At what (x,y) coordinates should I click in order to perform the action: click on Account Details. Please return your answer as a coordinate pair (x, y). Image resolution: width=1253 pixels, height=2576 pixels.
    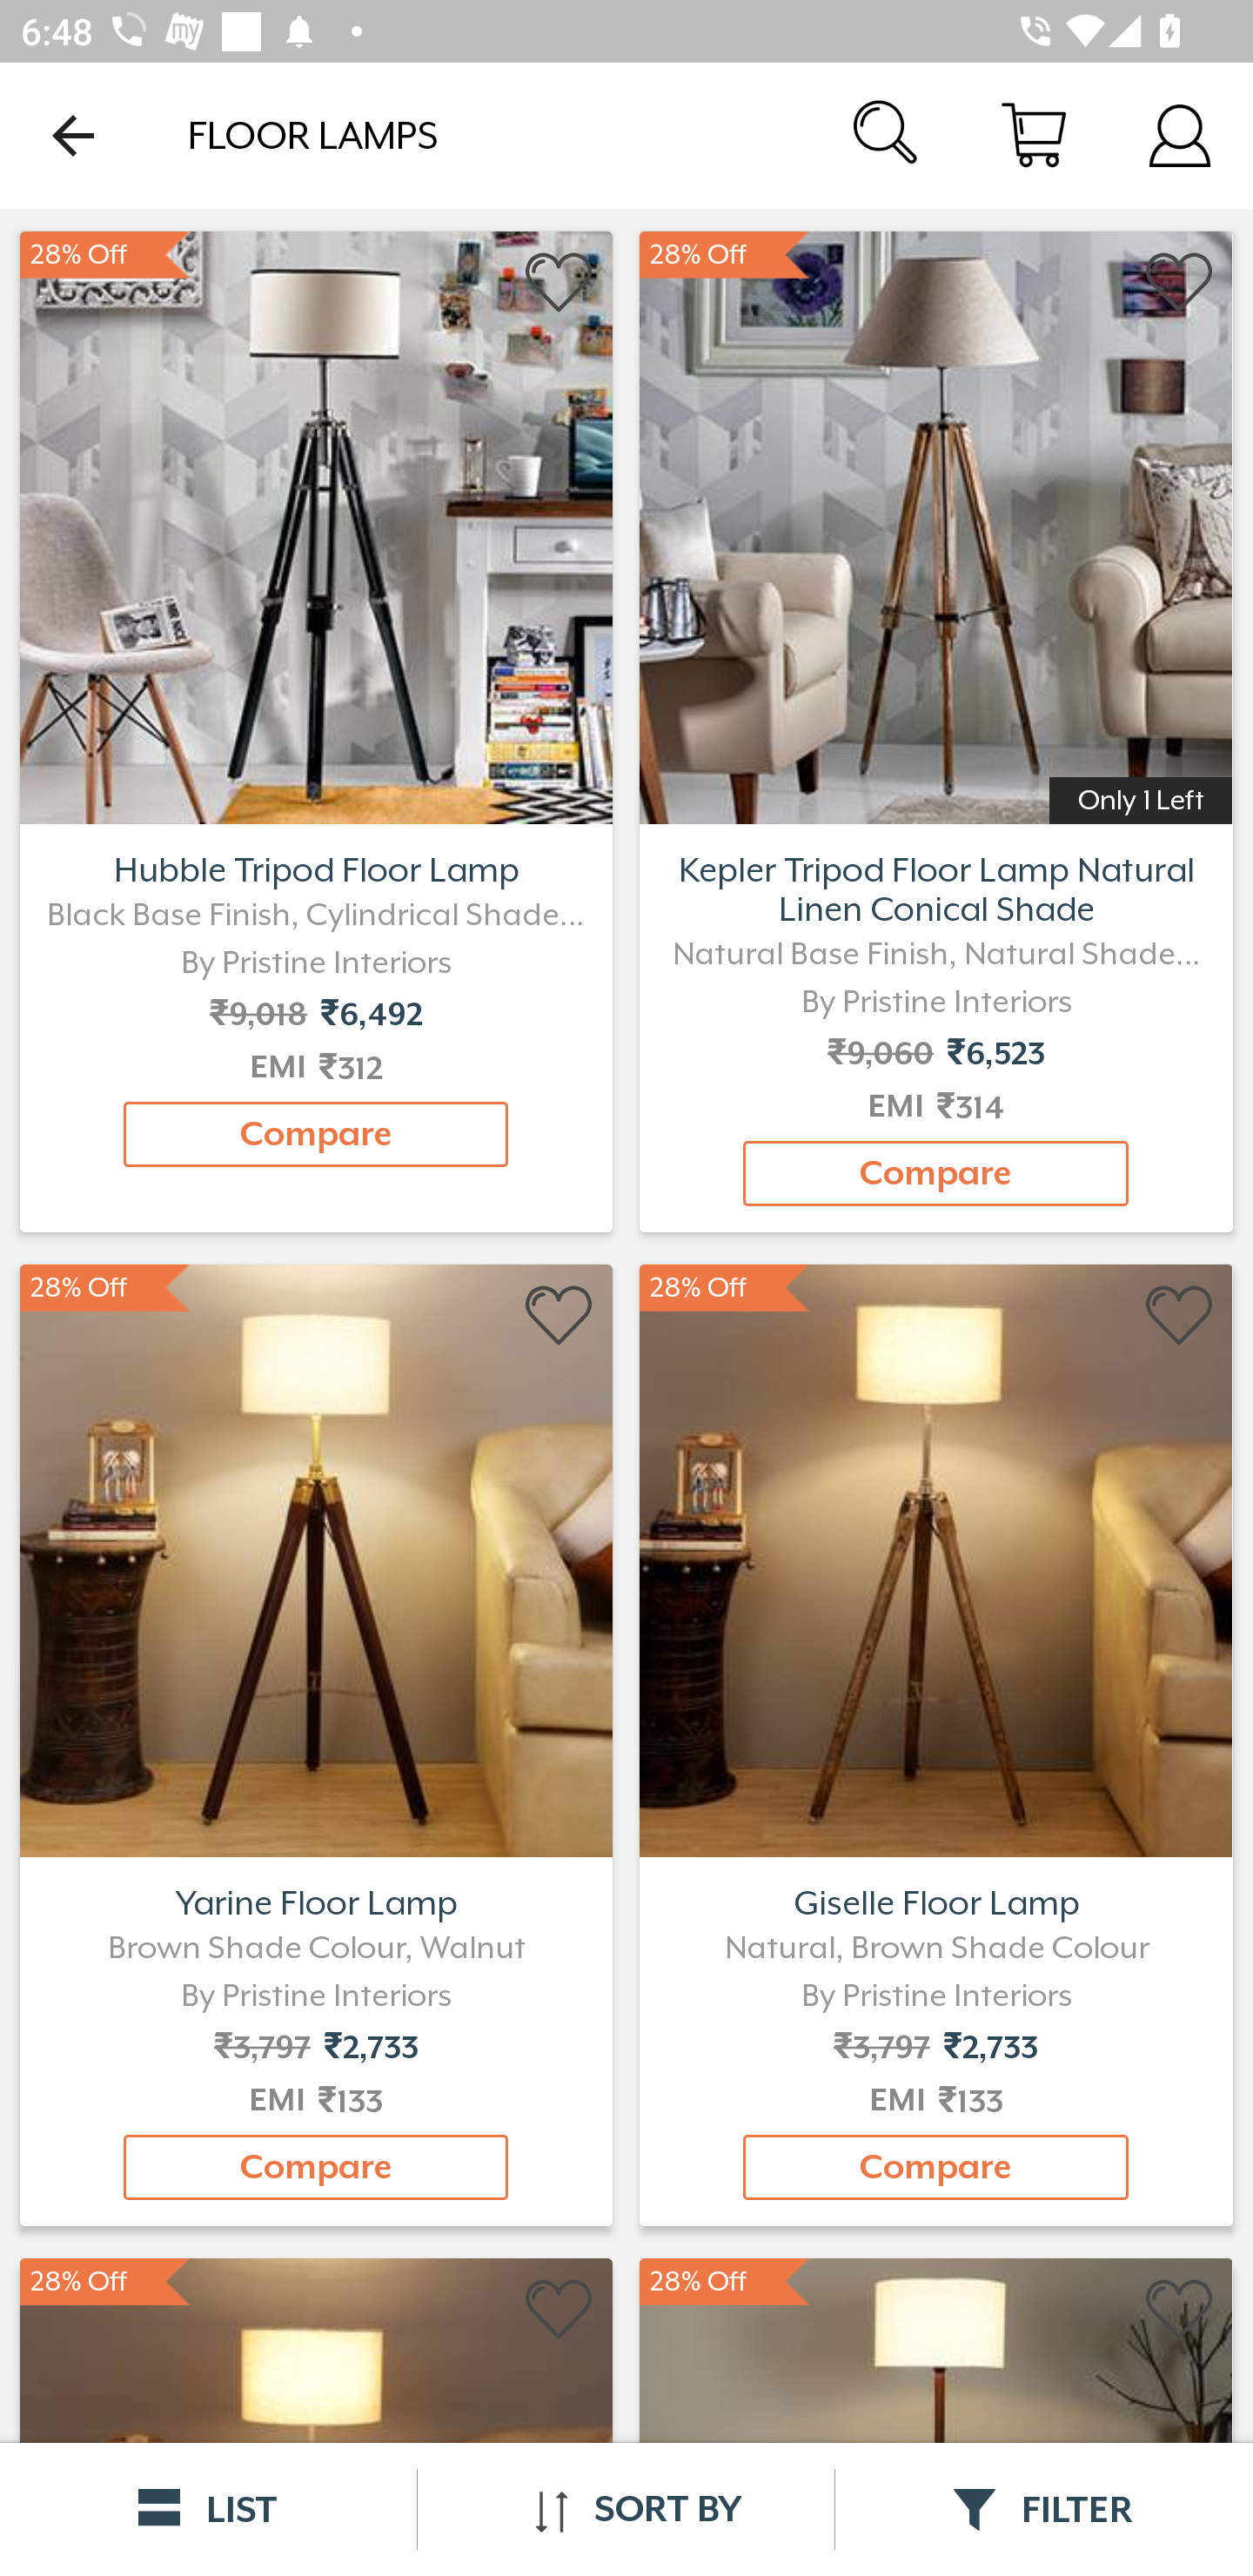
    Looking at the image, I should click on (1180, 134).